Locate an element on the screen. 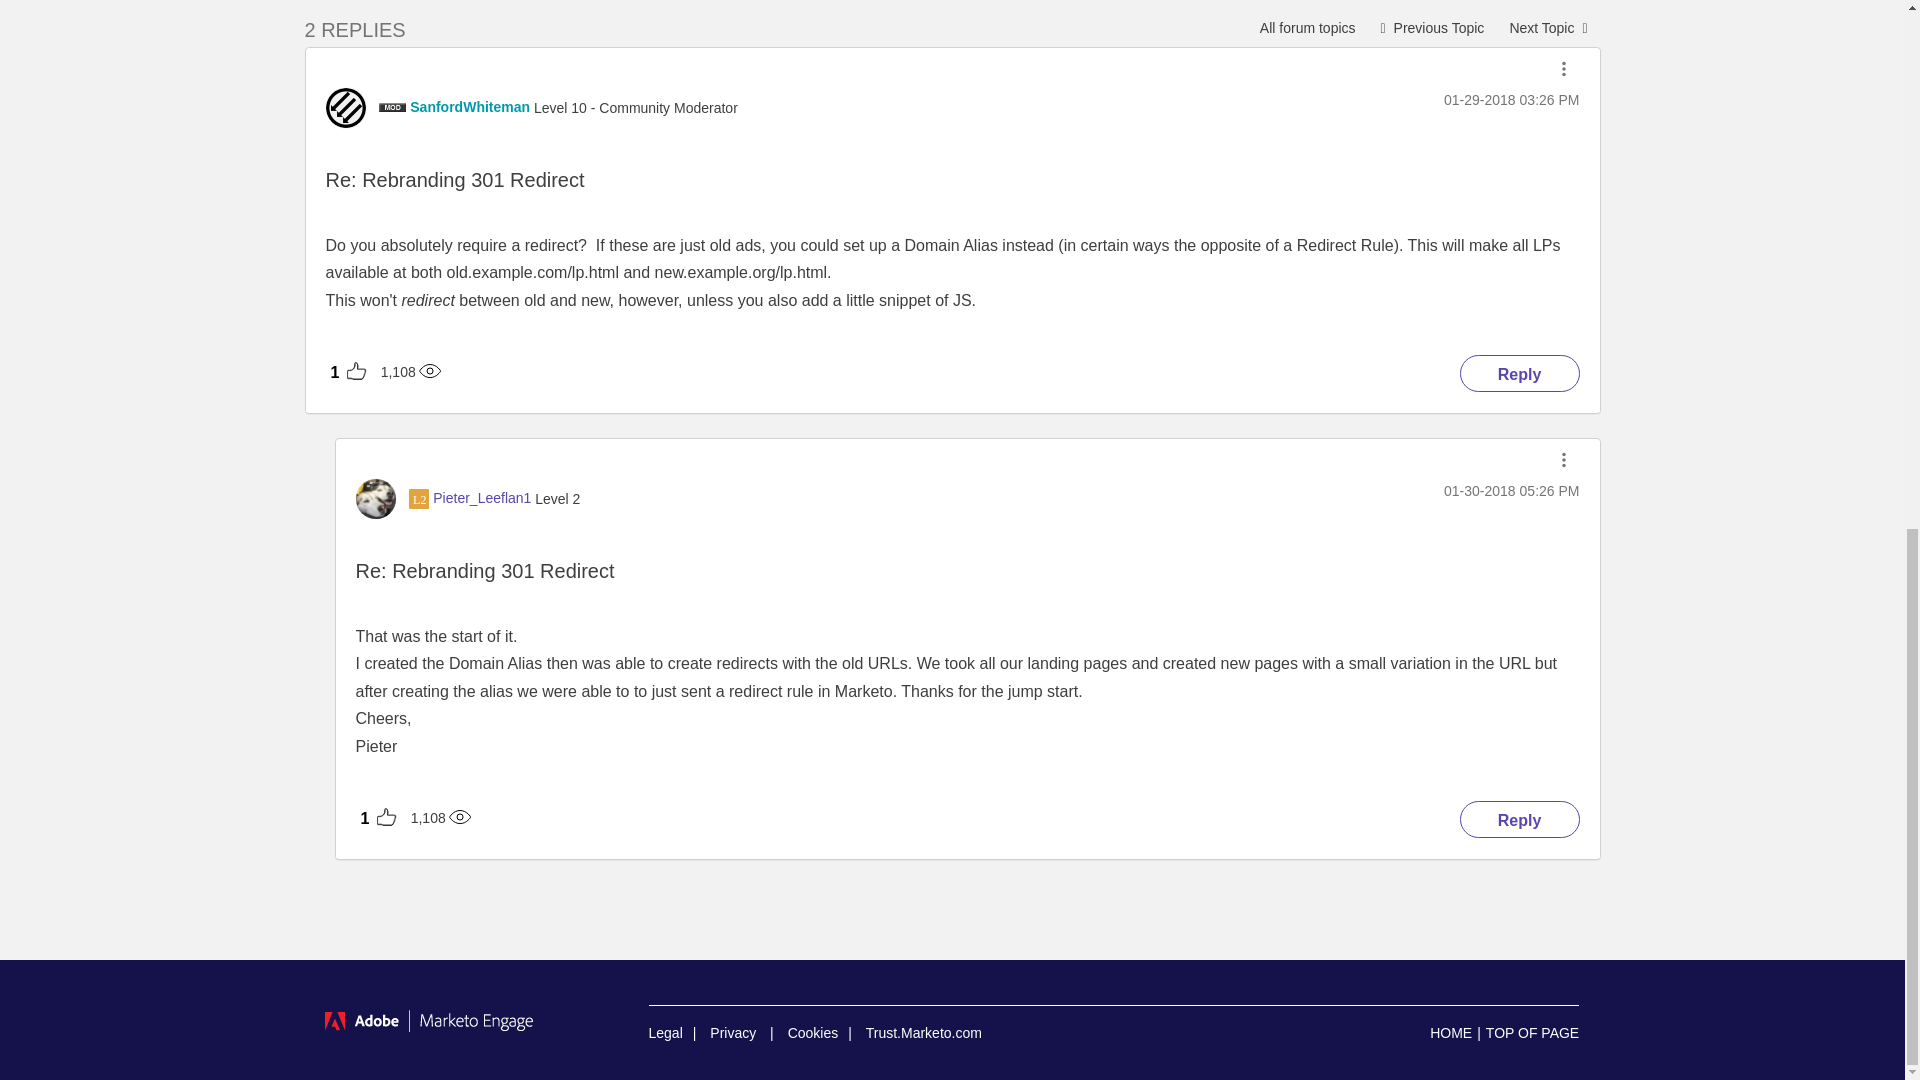  All forum topics is located at coordinates (1307, 26).